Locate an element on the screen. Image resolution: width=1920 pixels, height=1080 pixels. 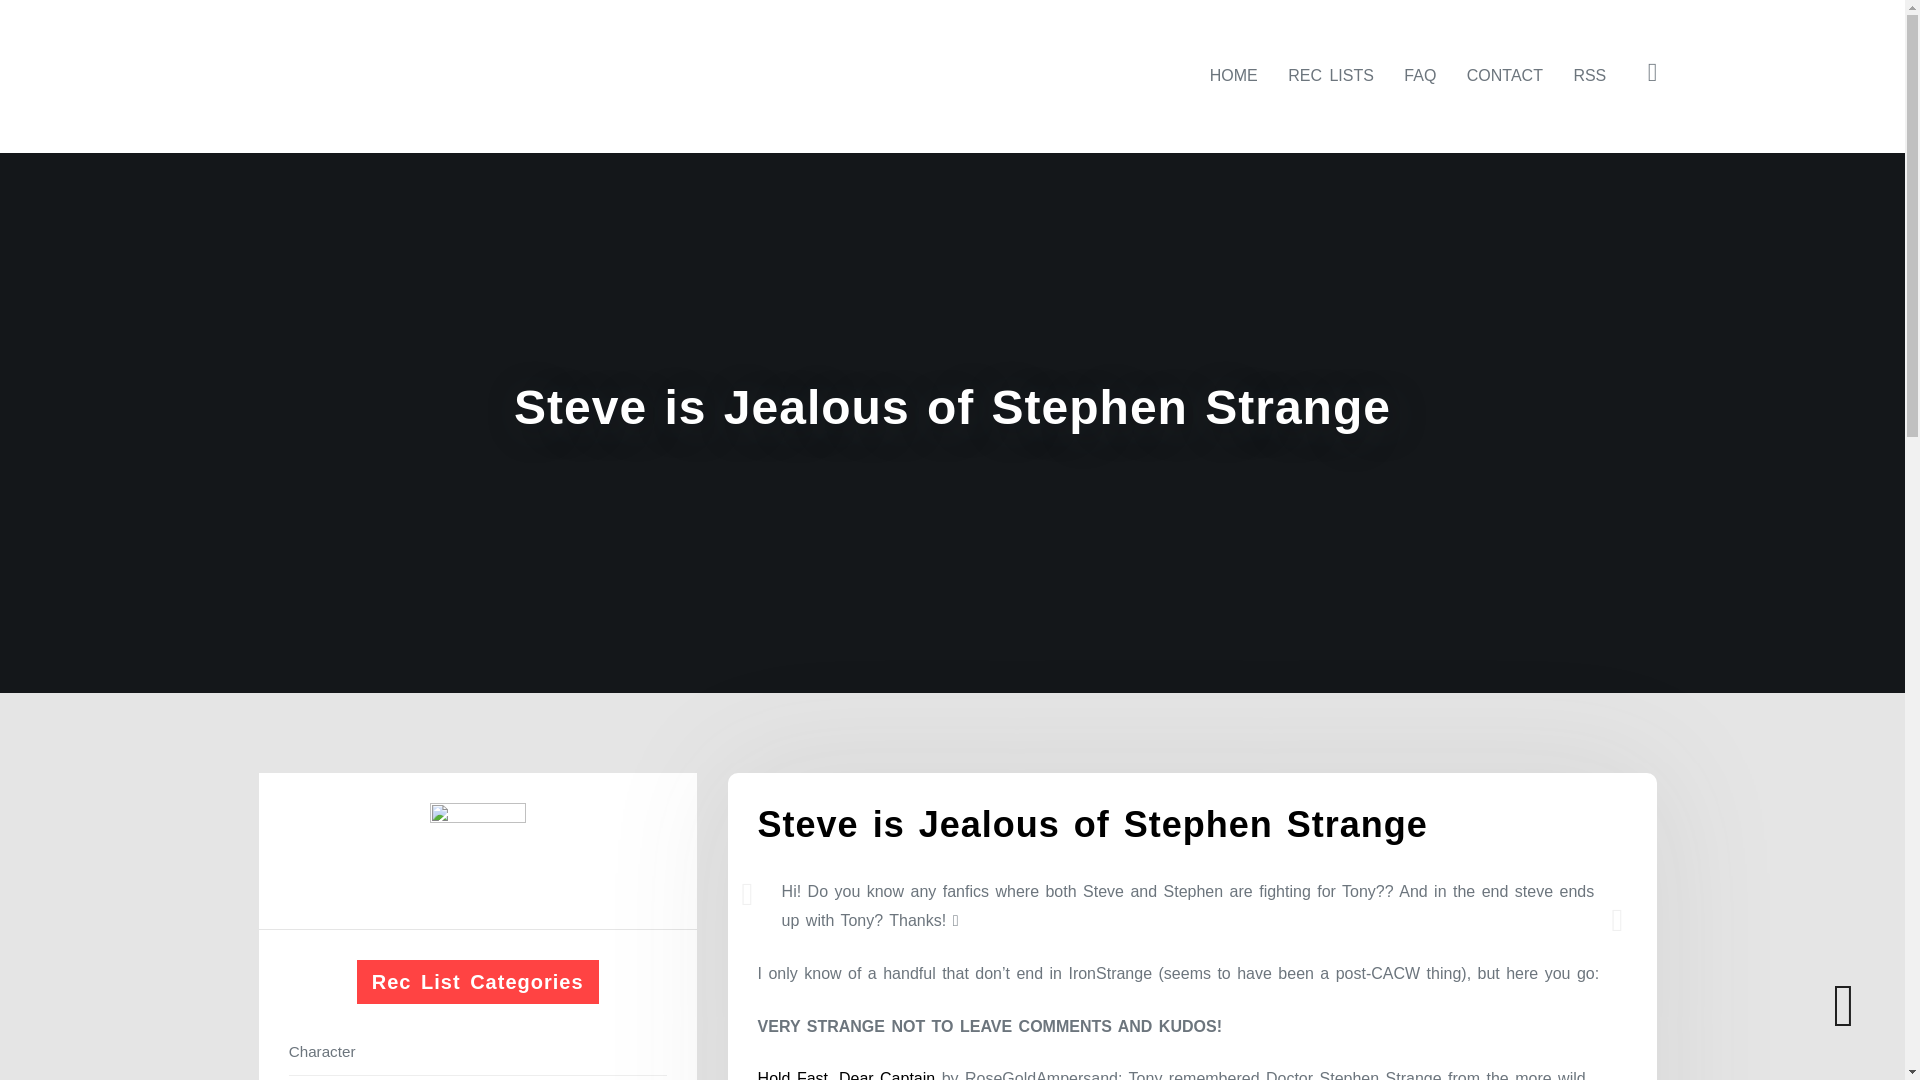
Hold Fast, Dear Captain is located at coordinates (847, 1075).